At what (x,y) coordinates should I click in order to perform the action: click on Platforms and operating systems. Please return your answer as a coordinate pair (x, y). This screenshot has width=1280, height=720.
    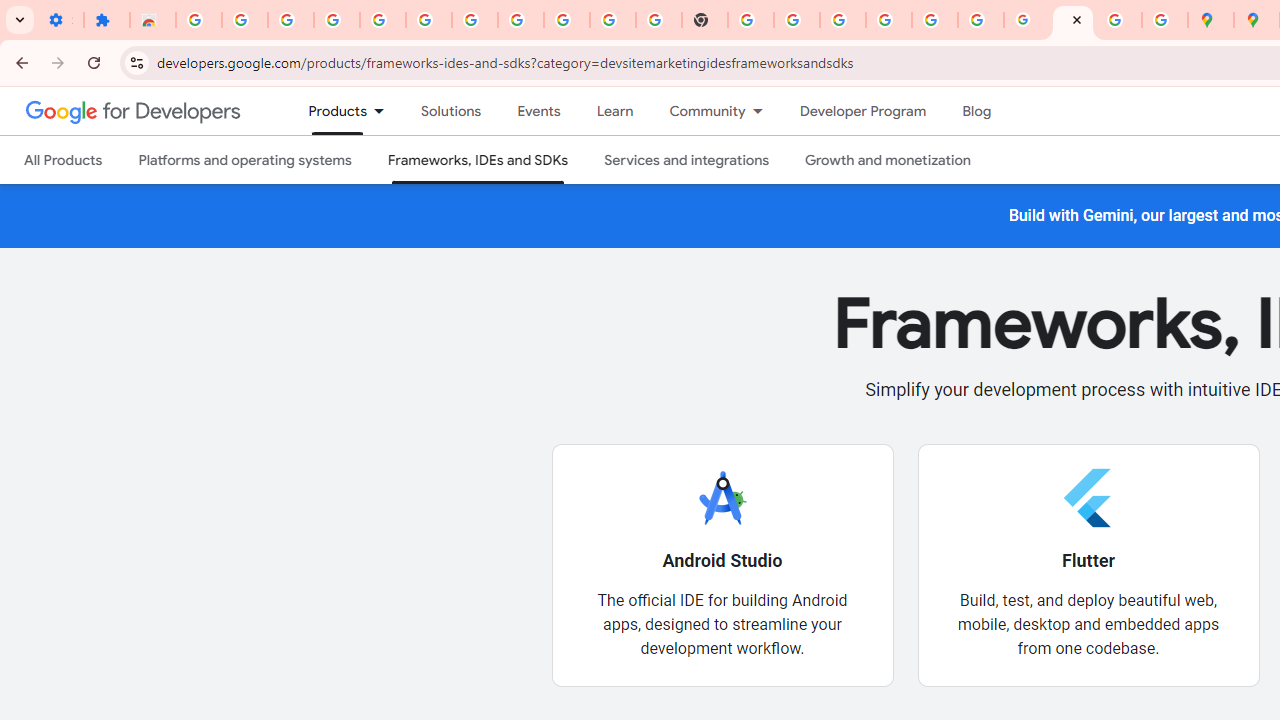
    Looking at the image, I should click on (244, 160).